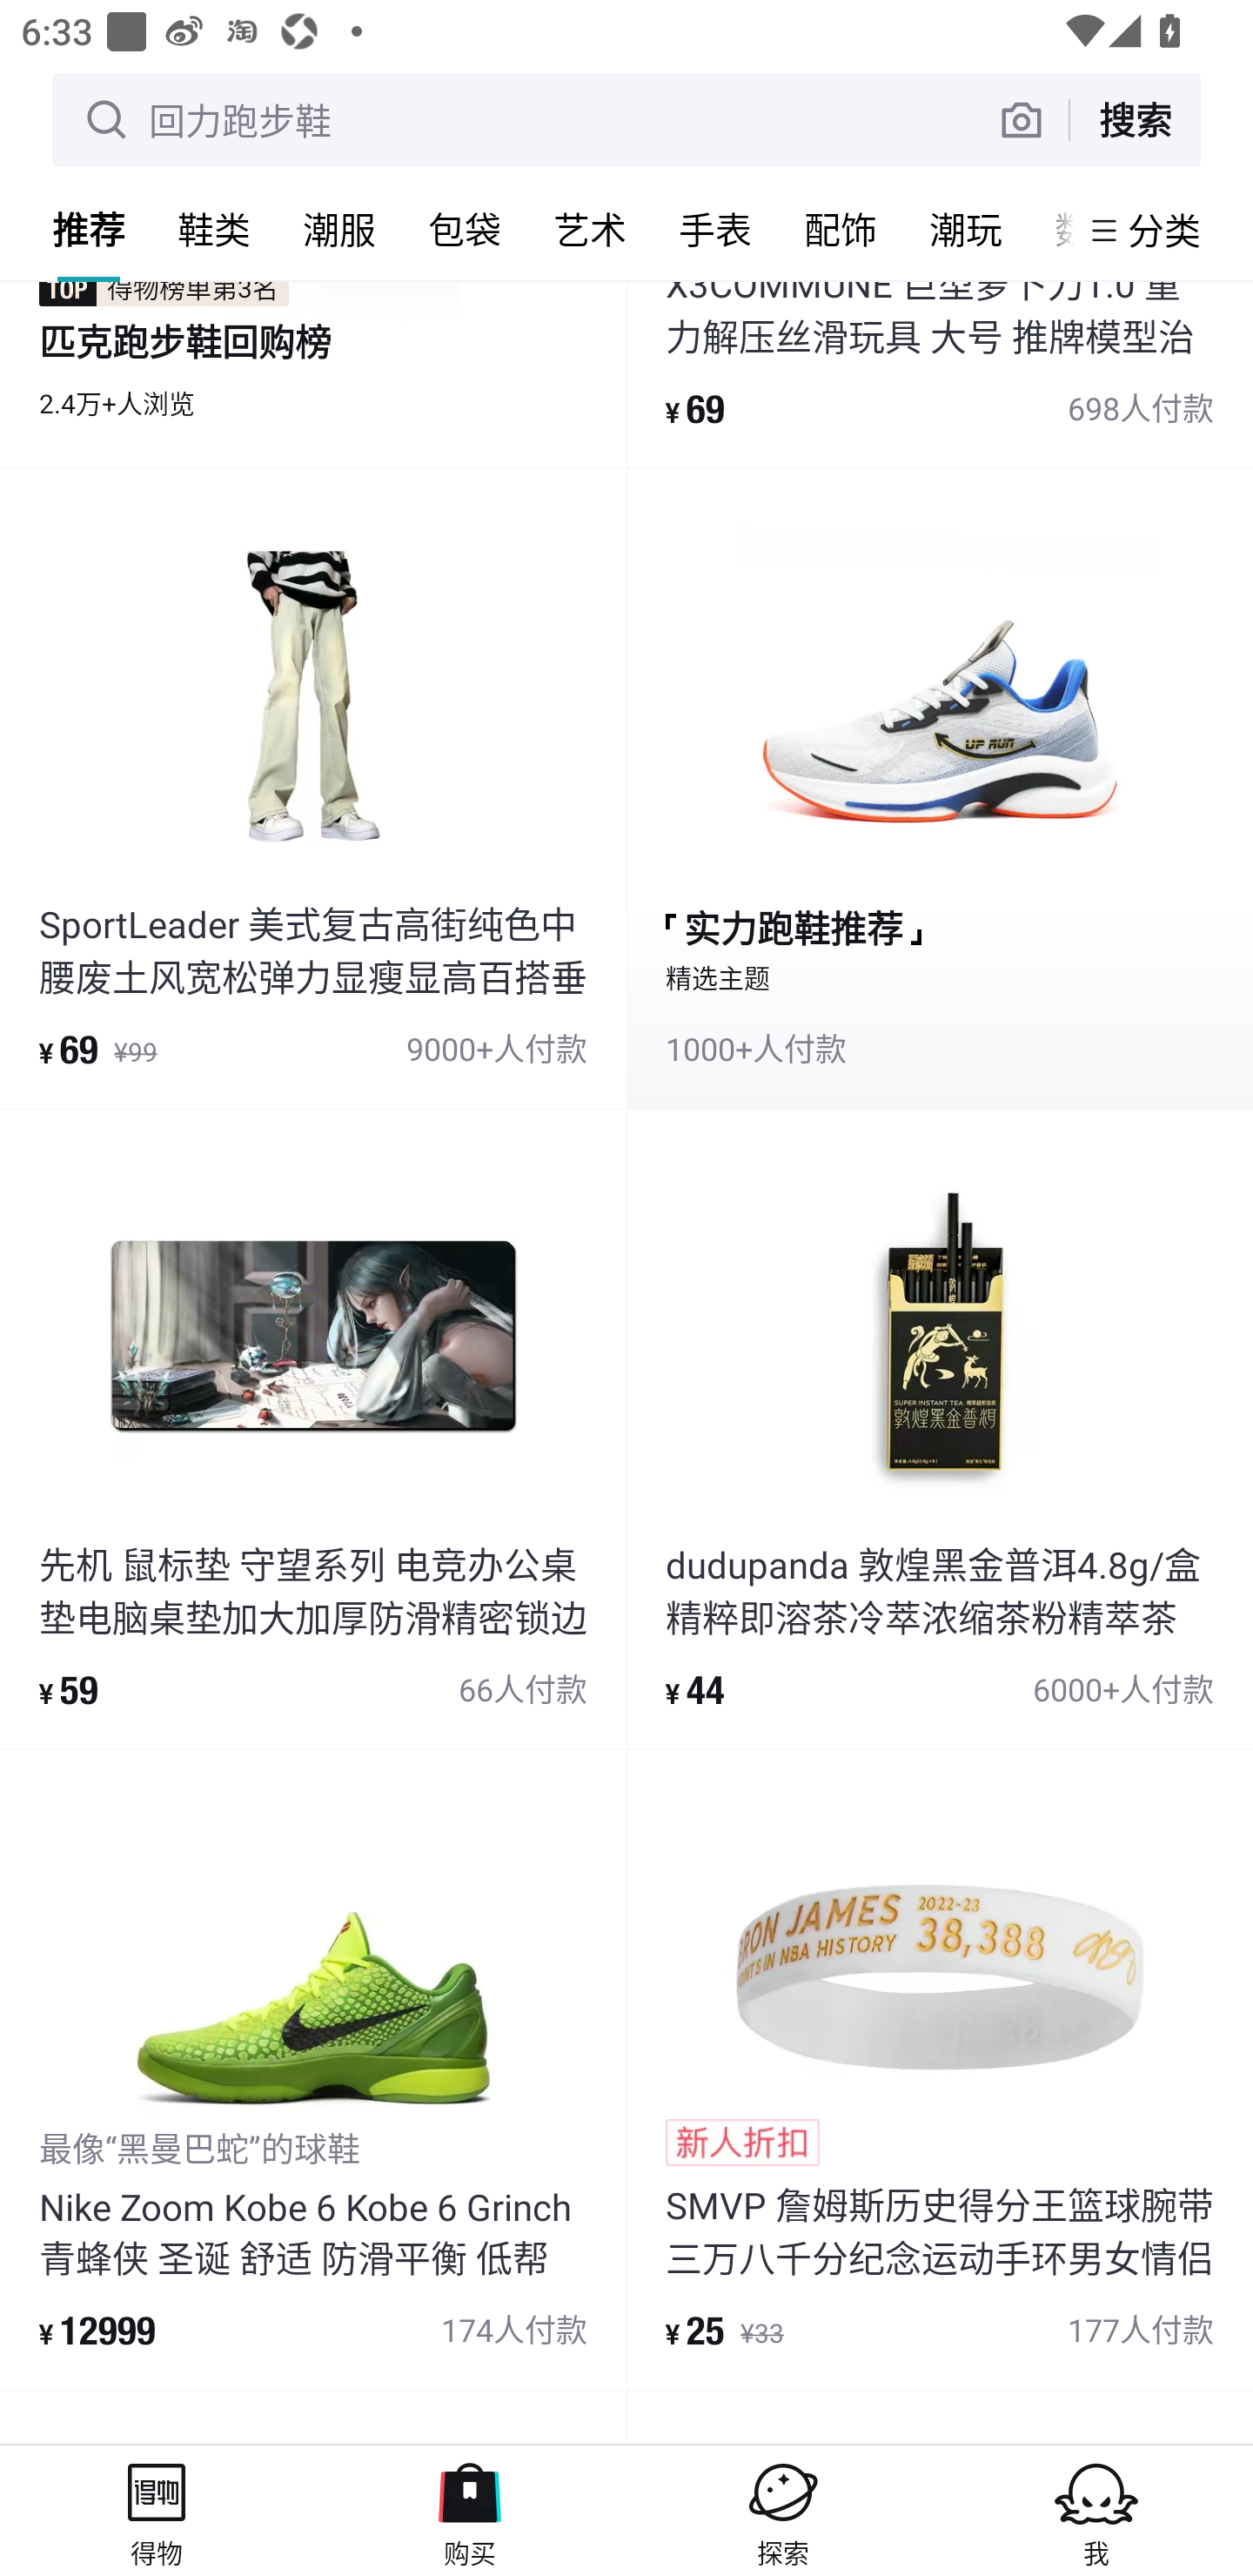 The image size is (1253, 2576). I want to click on 艺术, so click(590, 229).